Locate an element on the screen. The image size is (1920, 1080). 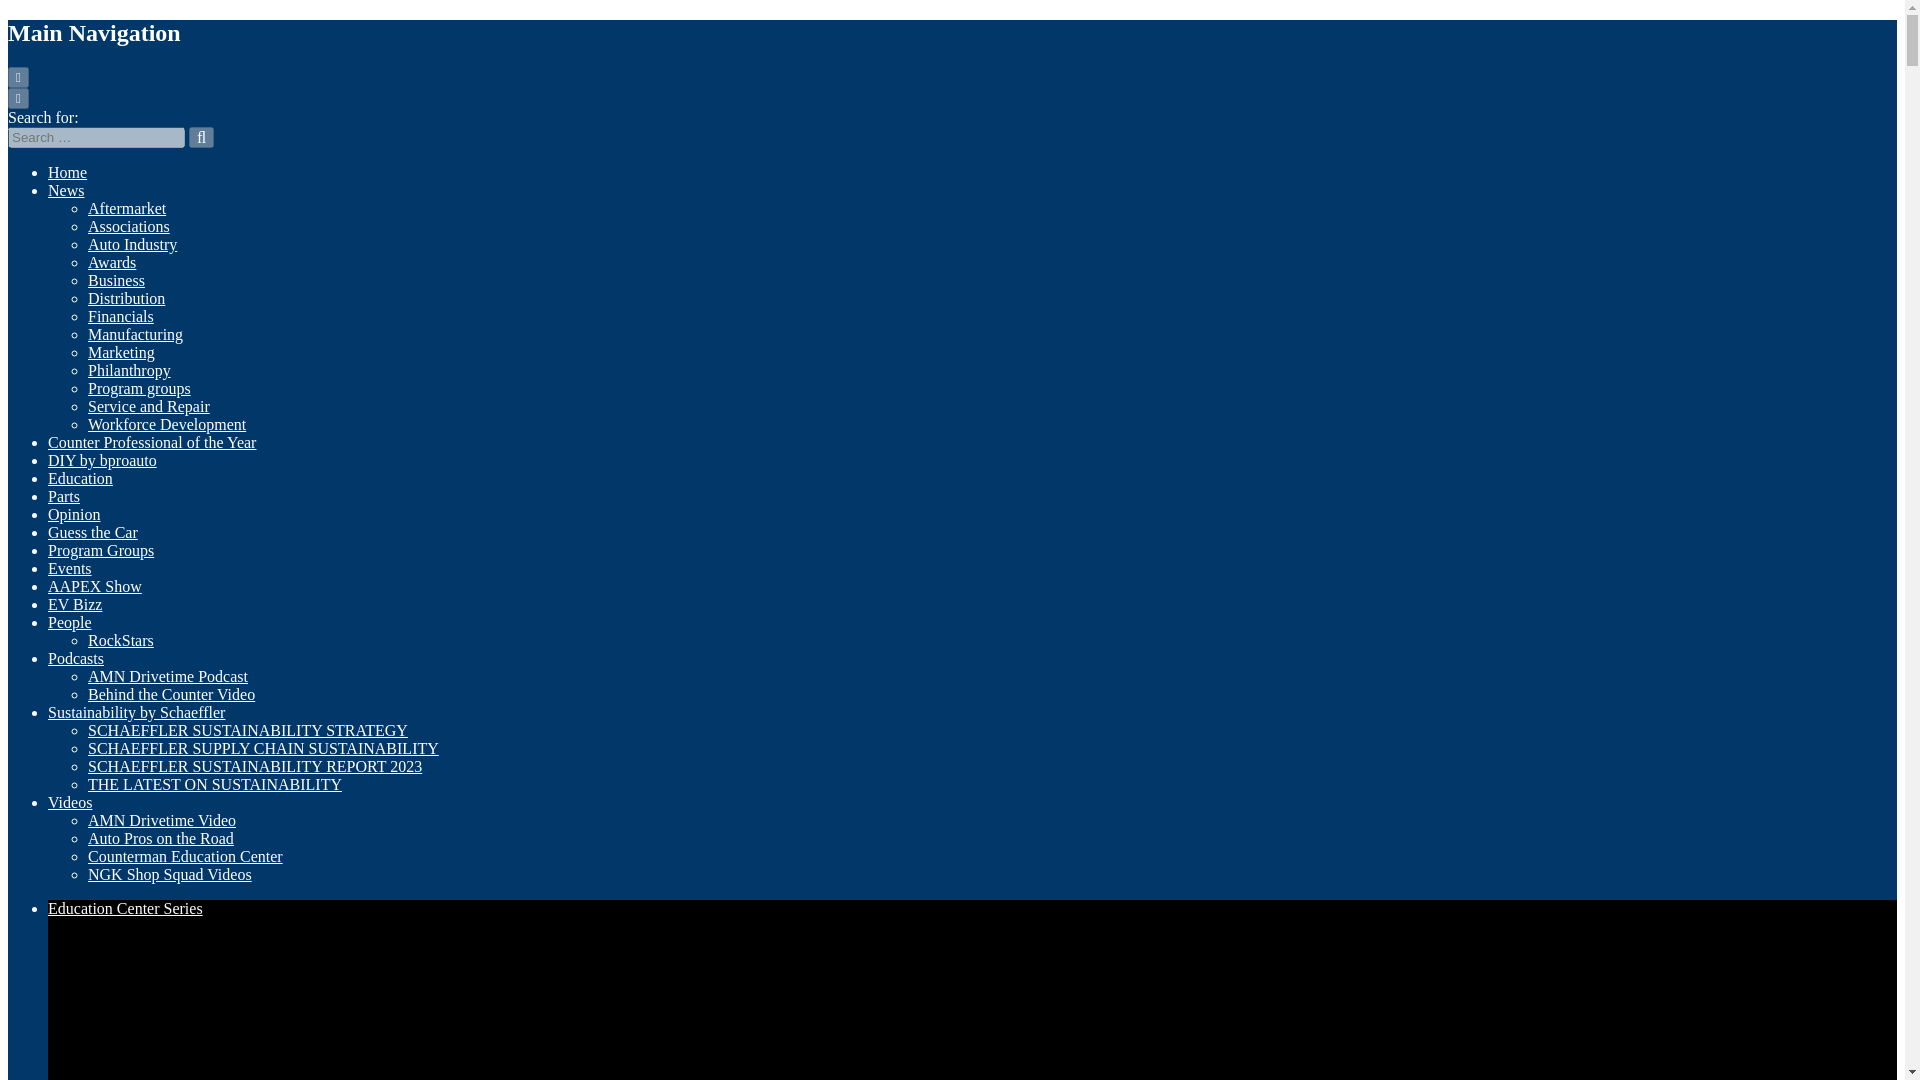
Guess the Car is located at coordinates (93, 532).